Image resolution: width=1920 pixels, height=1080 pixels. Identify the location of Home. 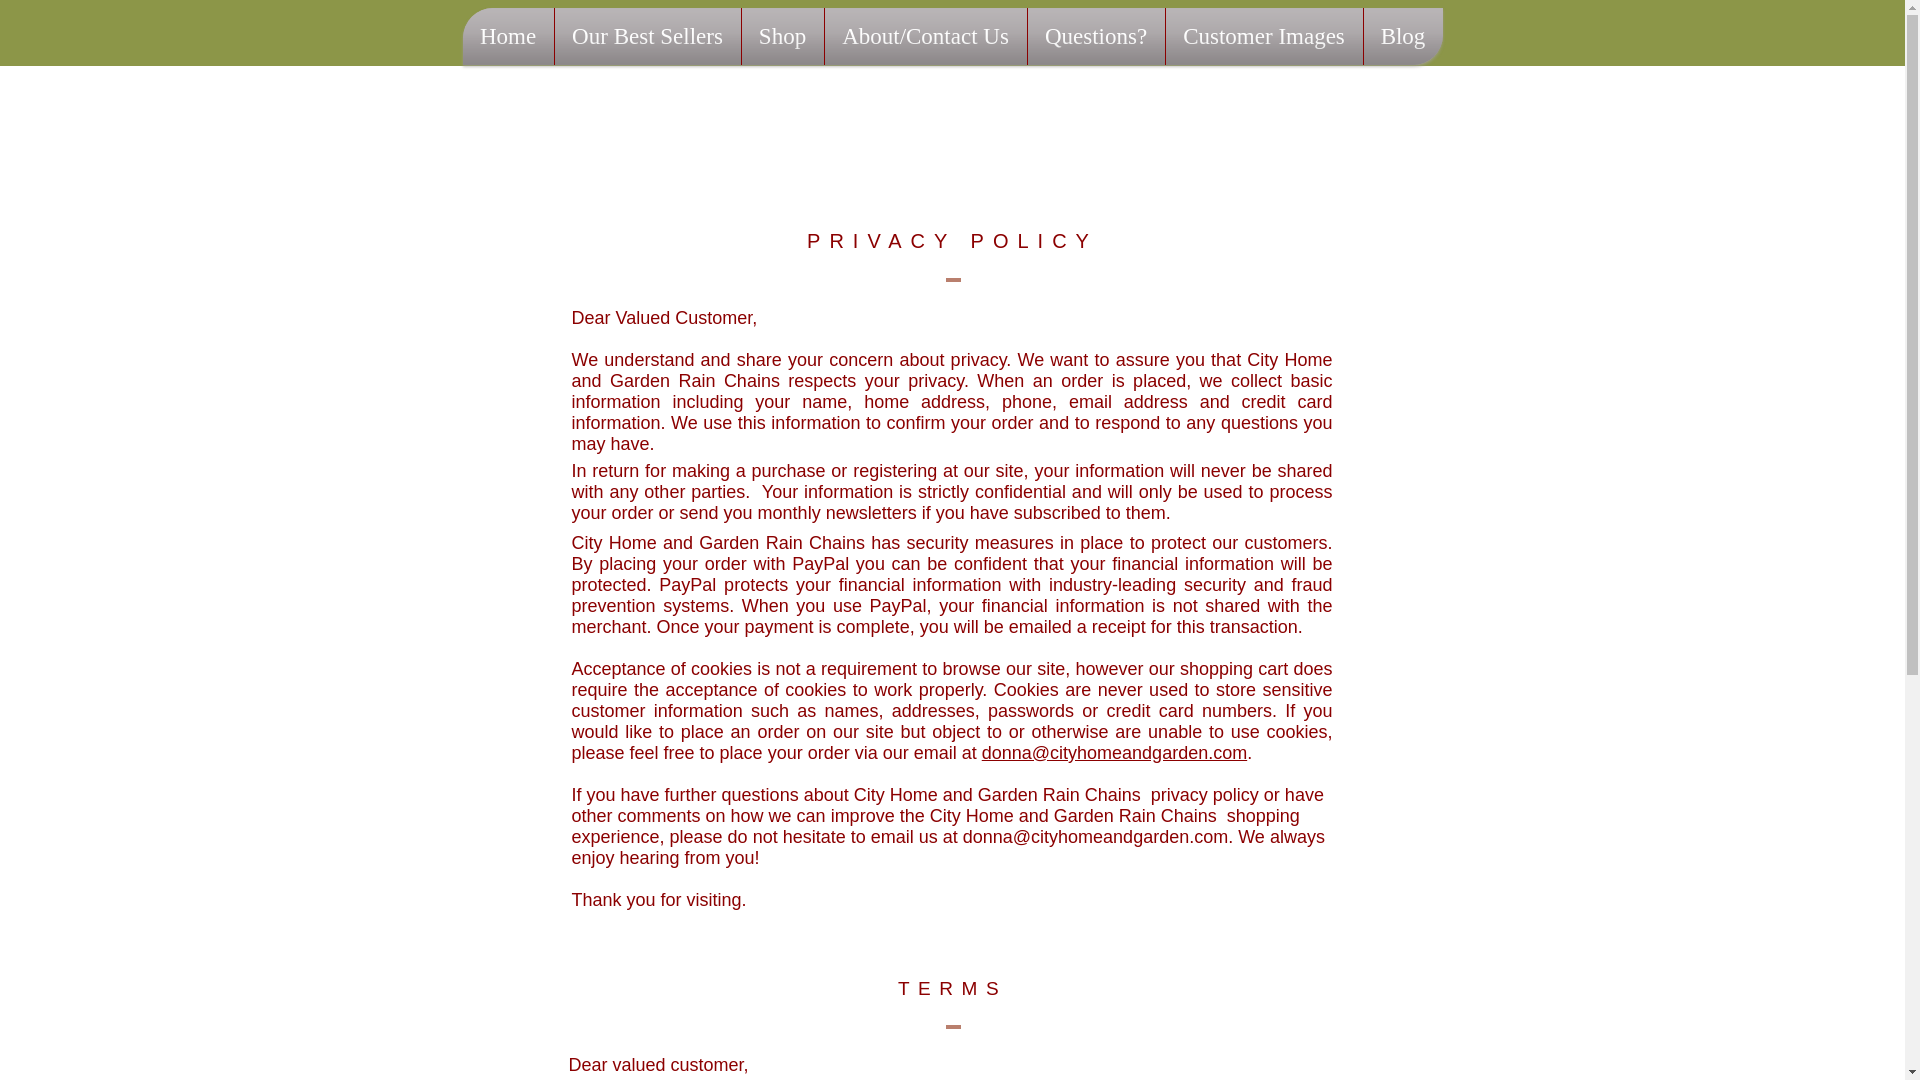
(507, 36).